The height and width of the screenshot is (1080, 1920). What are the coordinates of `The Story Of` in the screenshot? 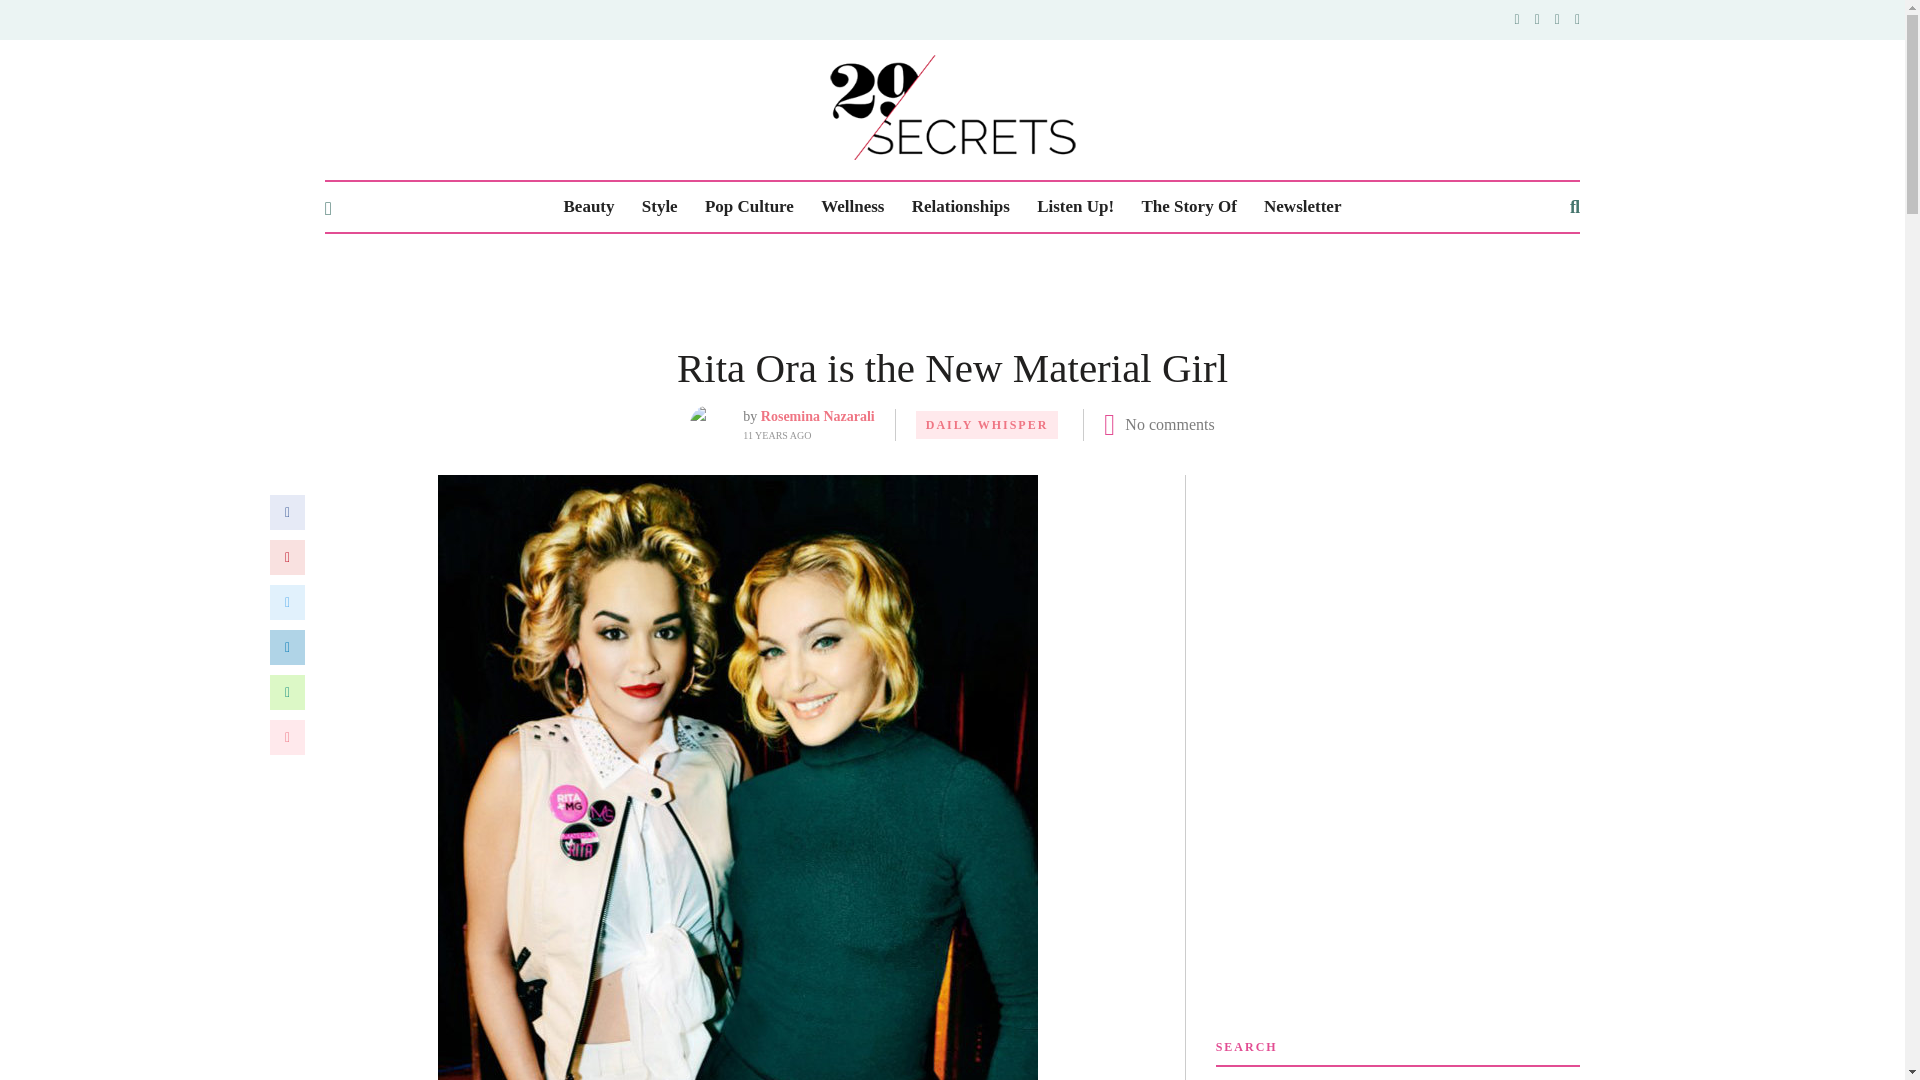 It's located at (1188, 207).